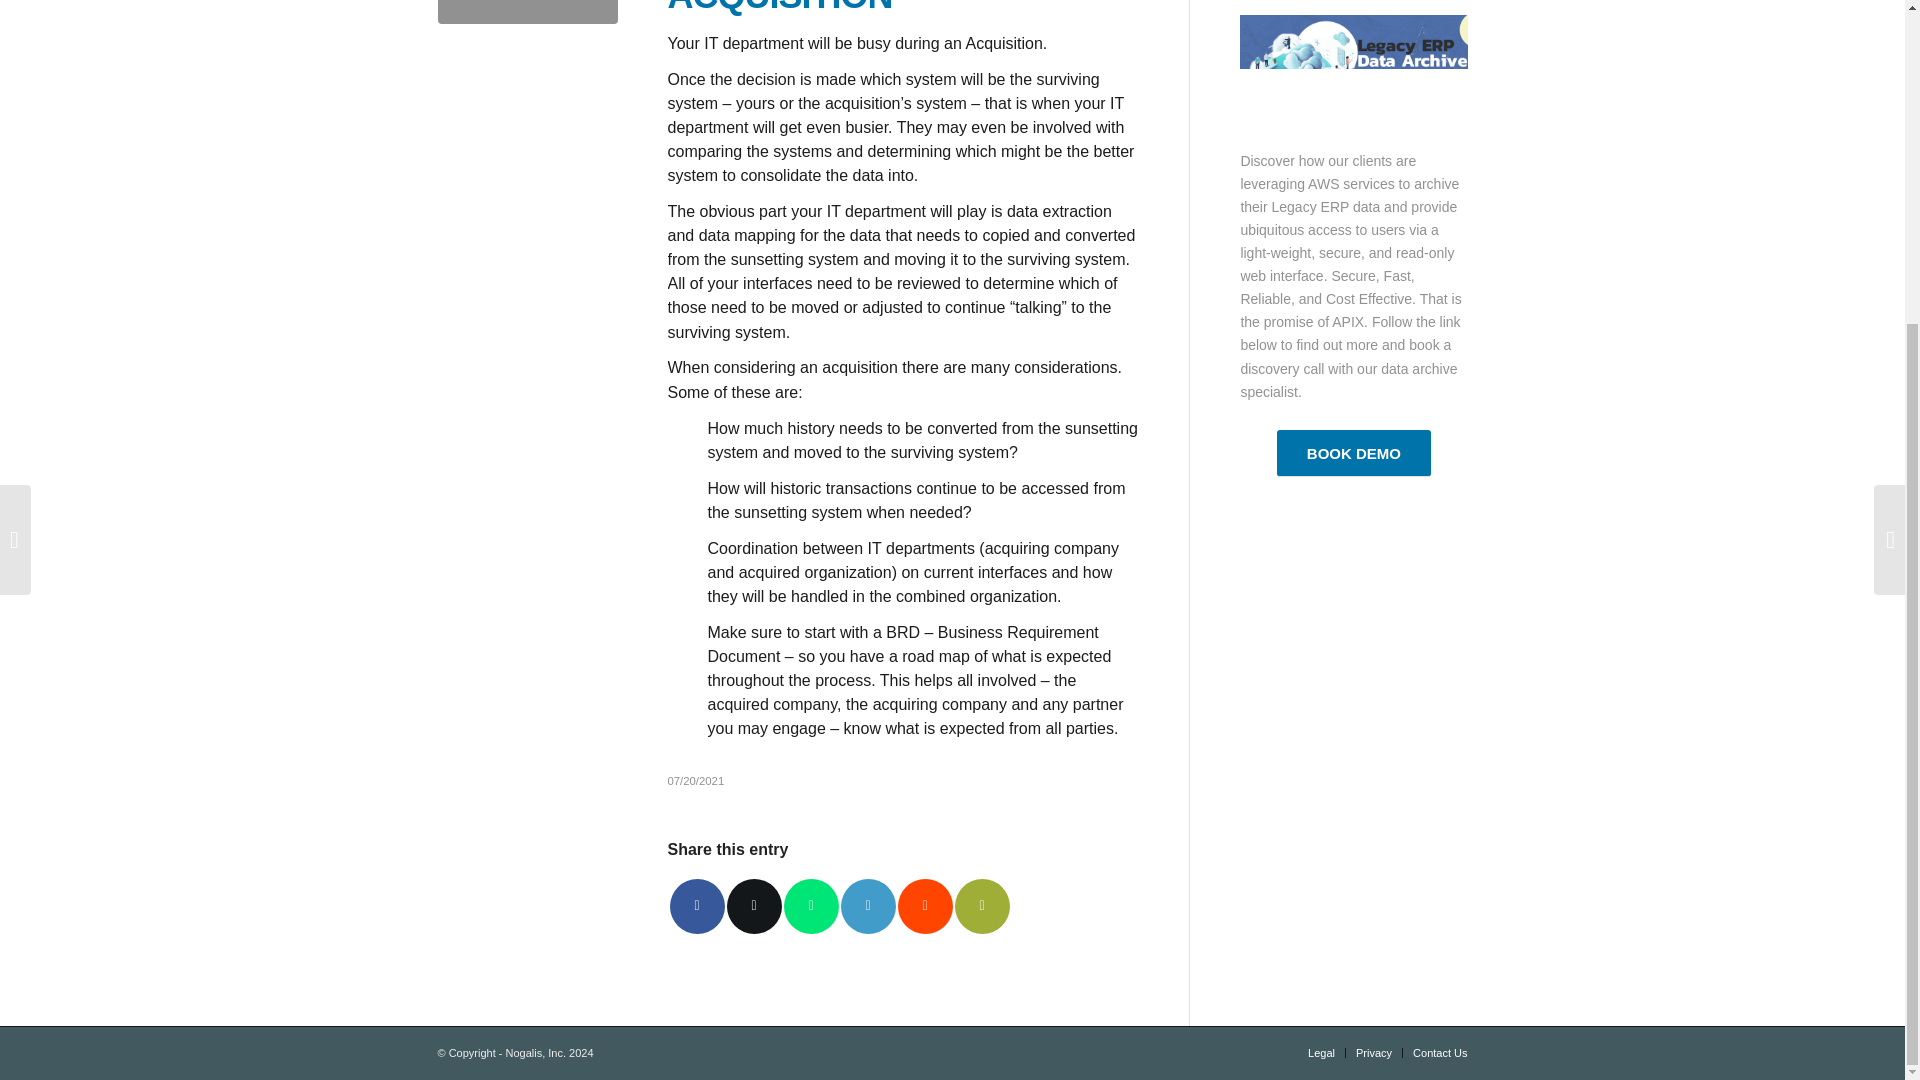  What do you see at coordinates (1374, 1052) in the screenshot?
I see `Privacy` at bounding box center [1374, 1052].